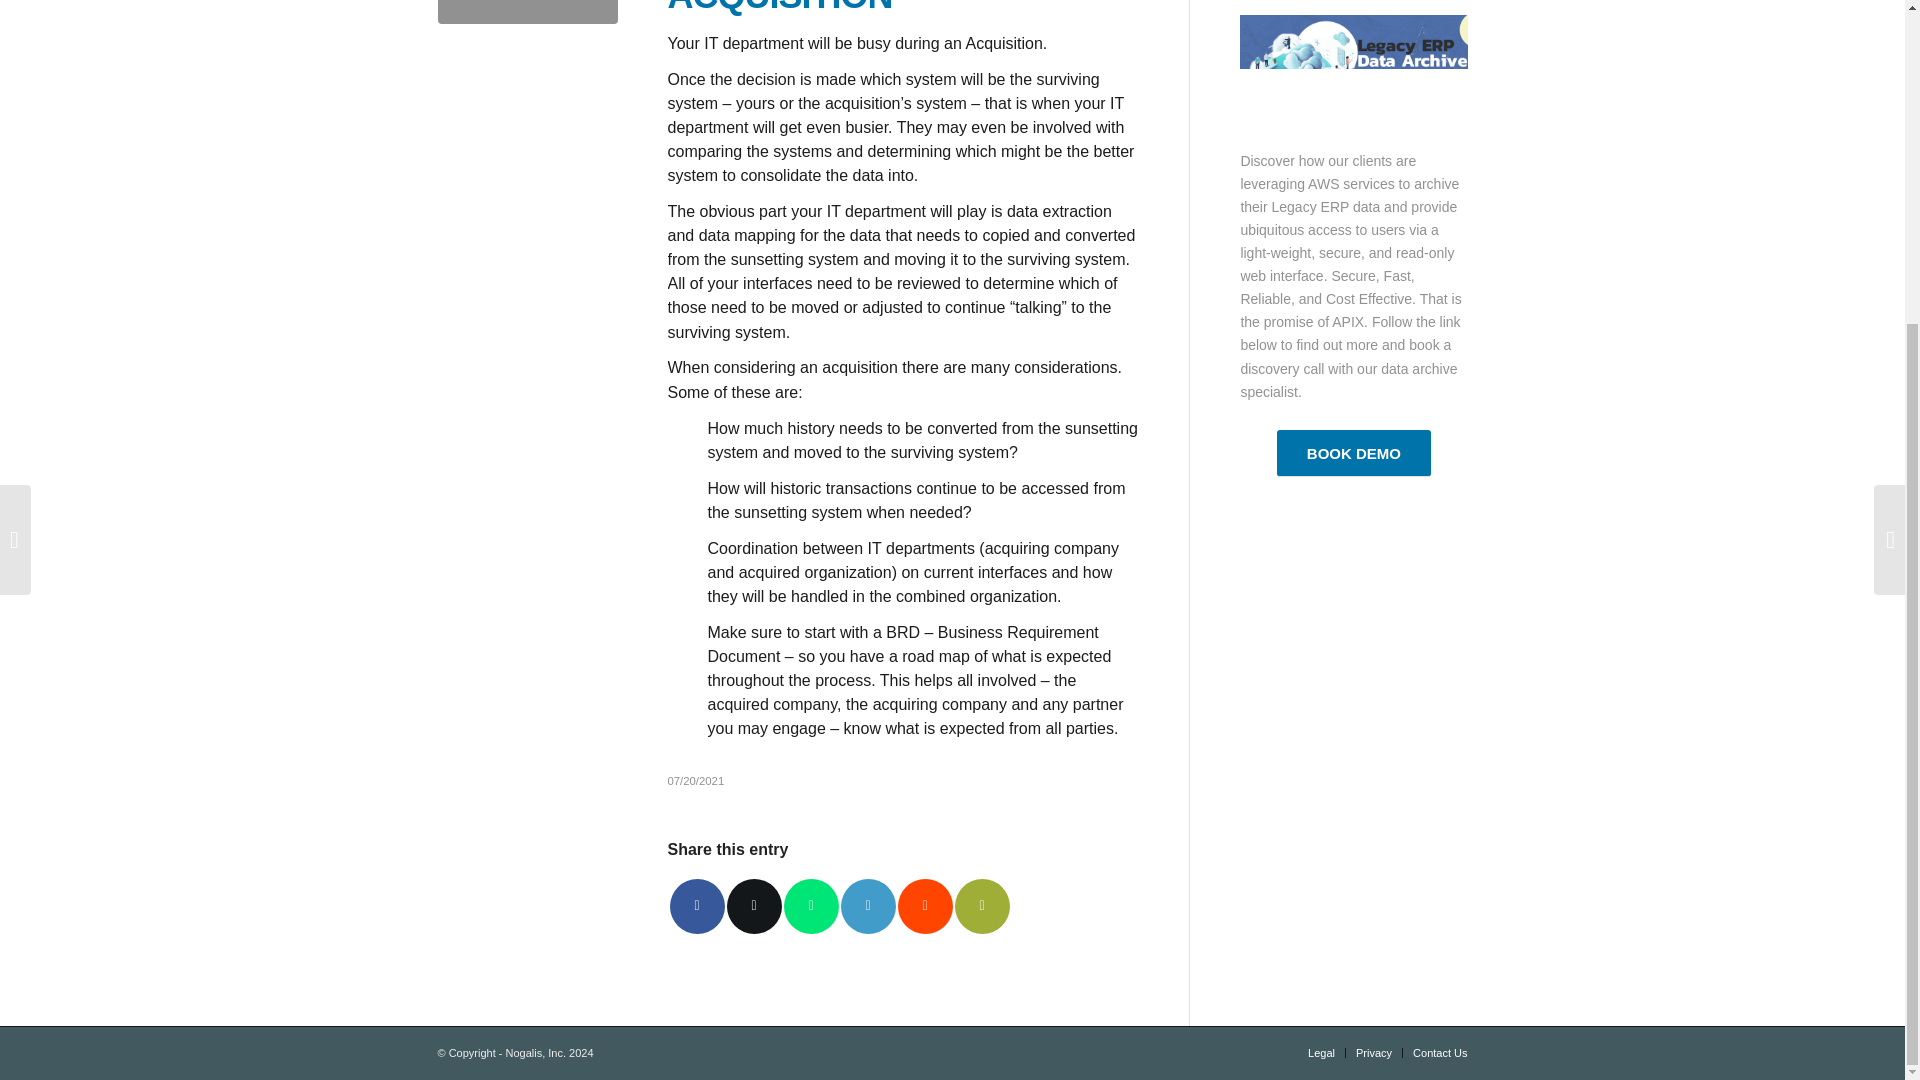  What do you see at coordinates (1374, 1052) in the screenshot?
I see `Privacy` at bounding box center [1374, 1052].